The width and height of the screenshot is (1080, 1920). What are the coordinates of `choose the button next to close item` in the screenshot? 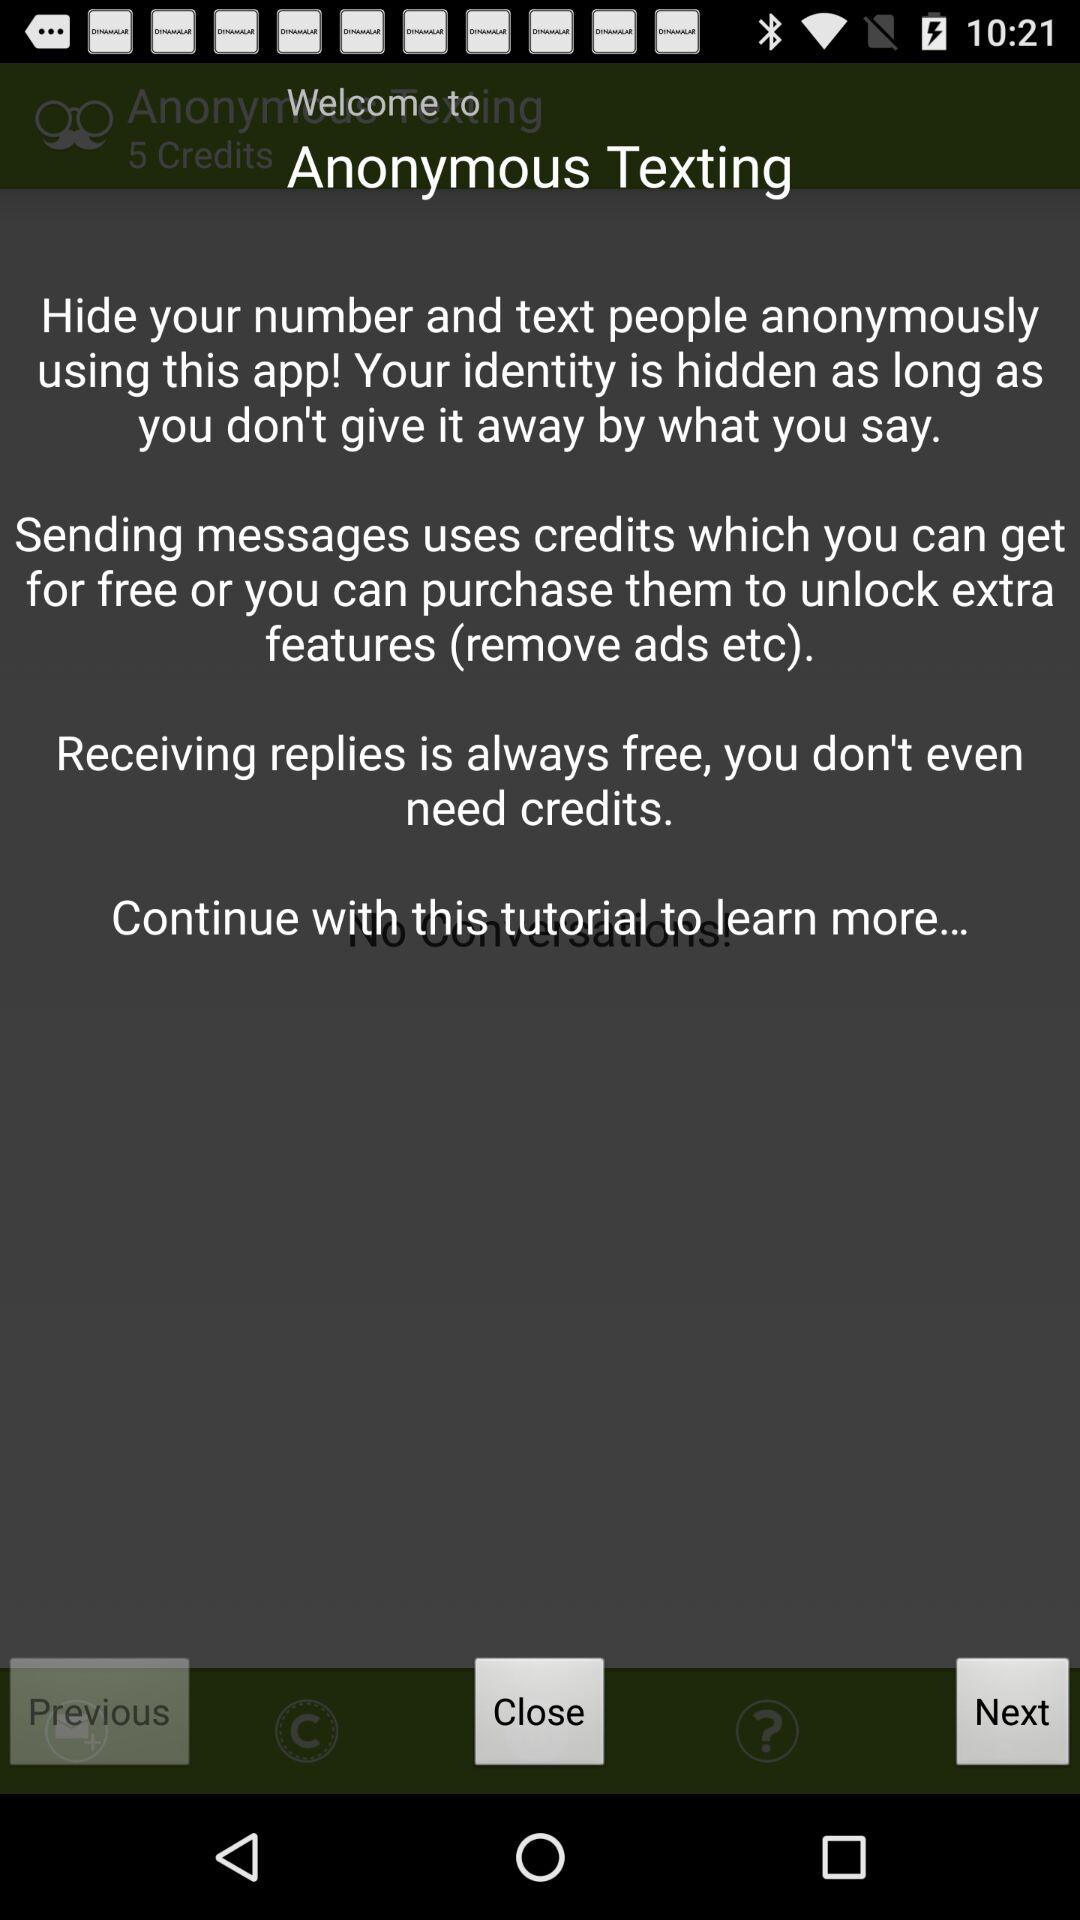 It's located at (1013, 1717).